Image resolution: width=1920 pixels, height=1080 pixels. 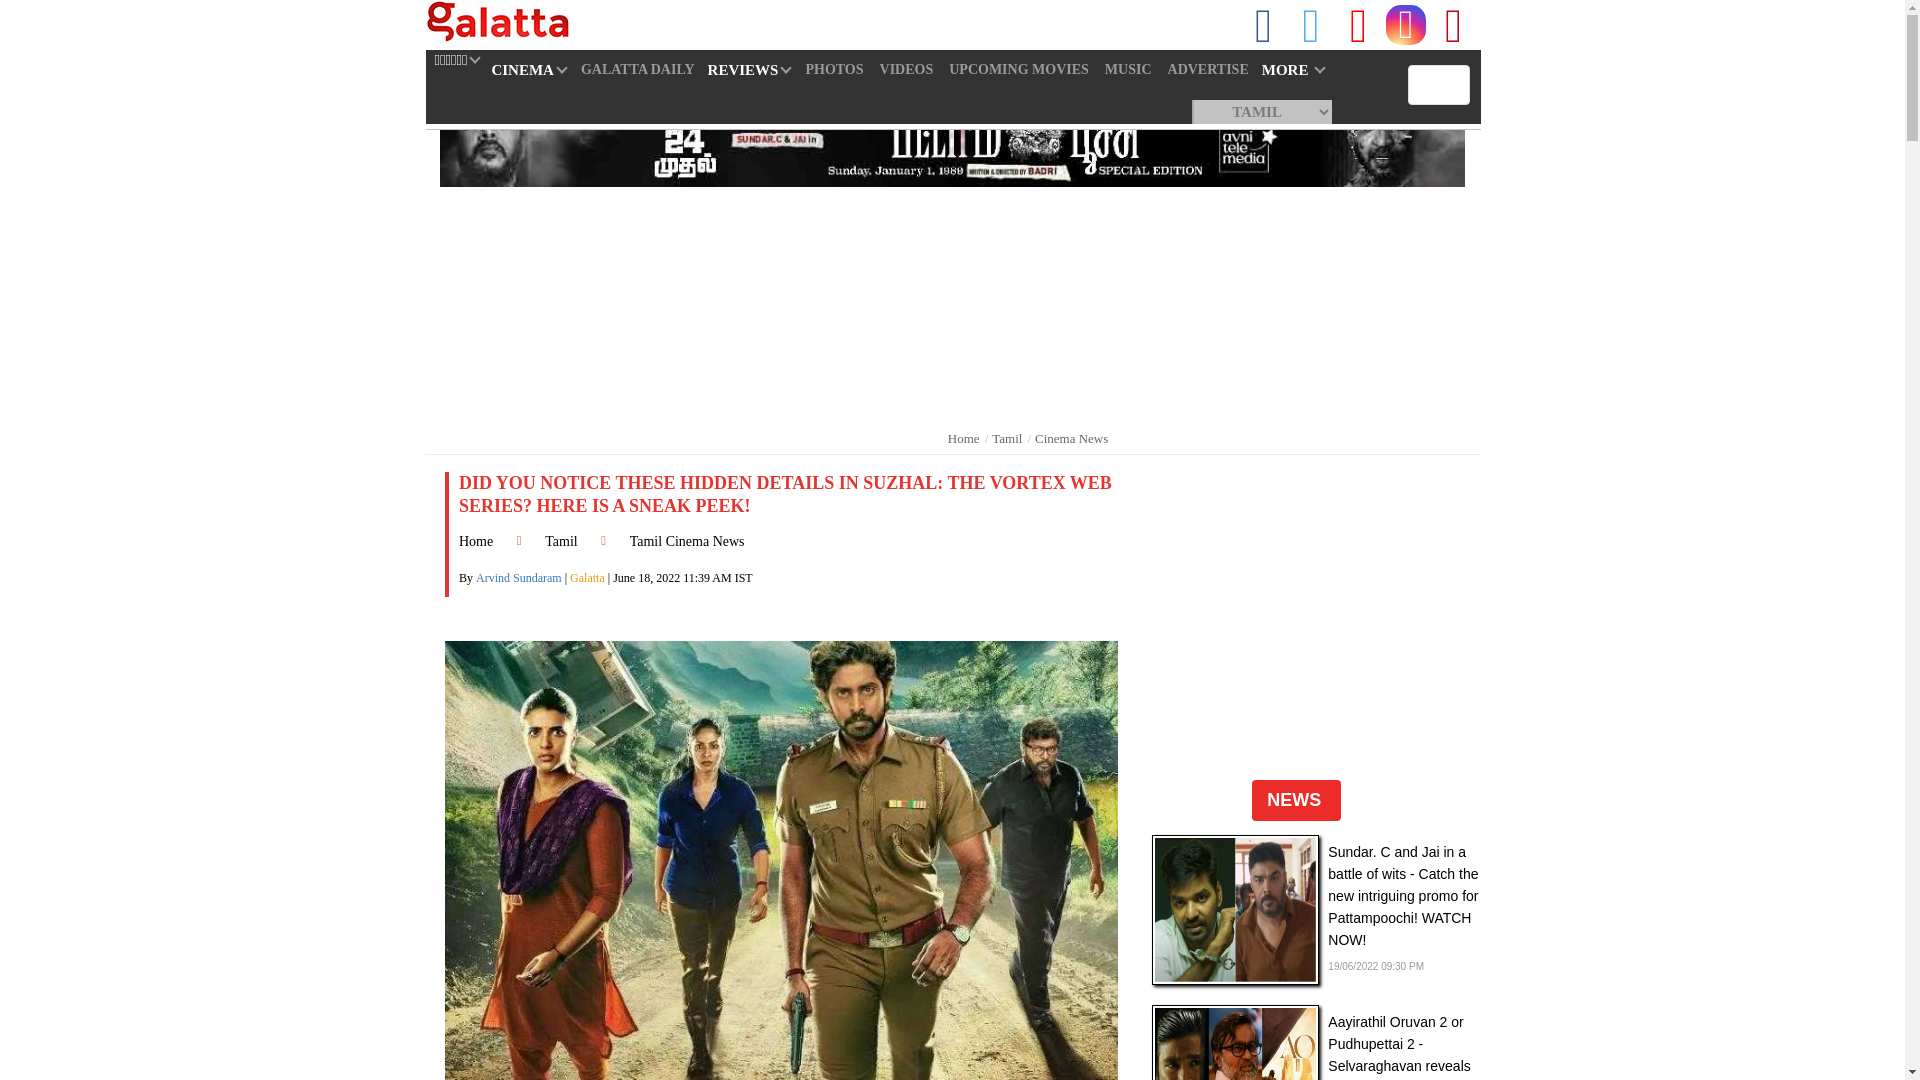 What do you see at coordinates (498, 22) in the screenshot?
I see `galatta` at bounding box center [498, 22].